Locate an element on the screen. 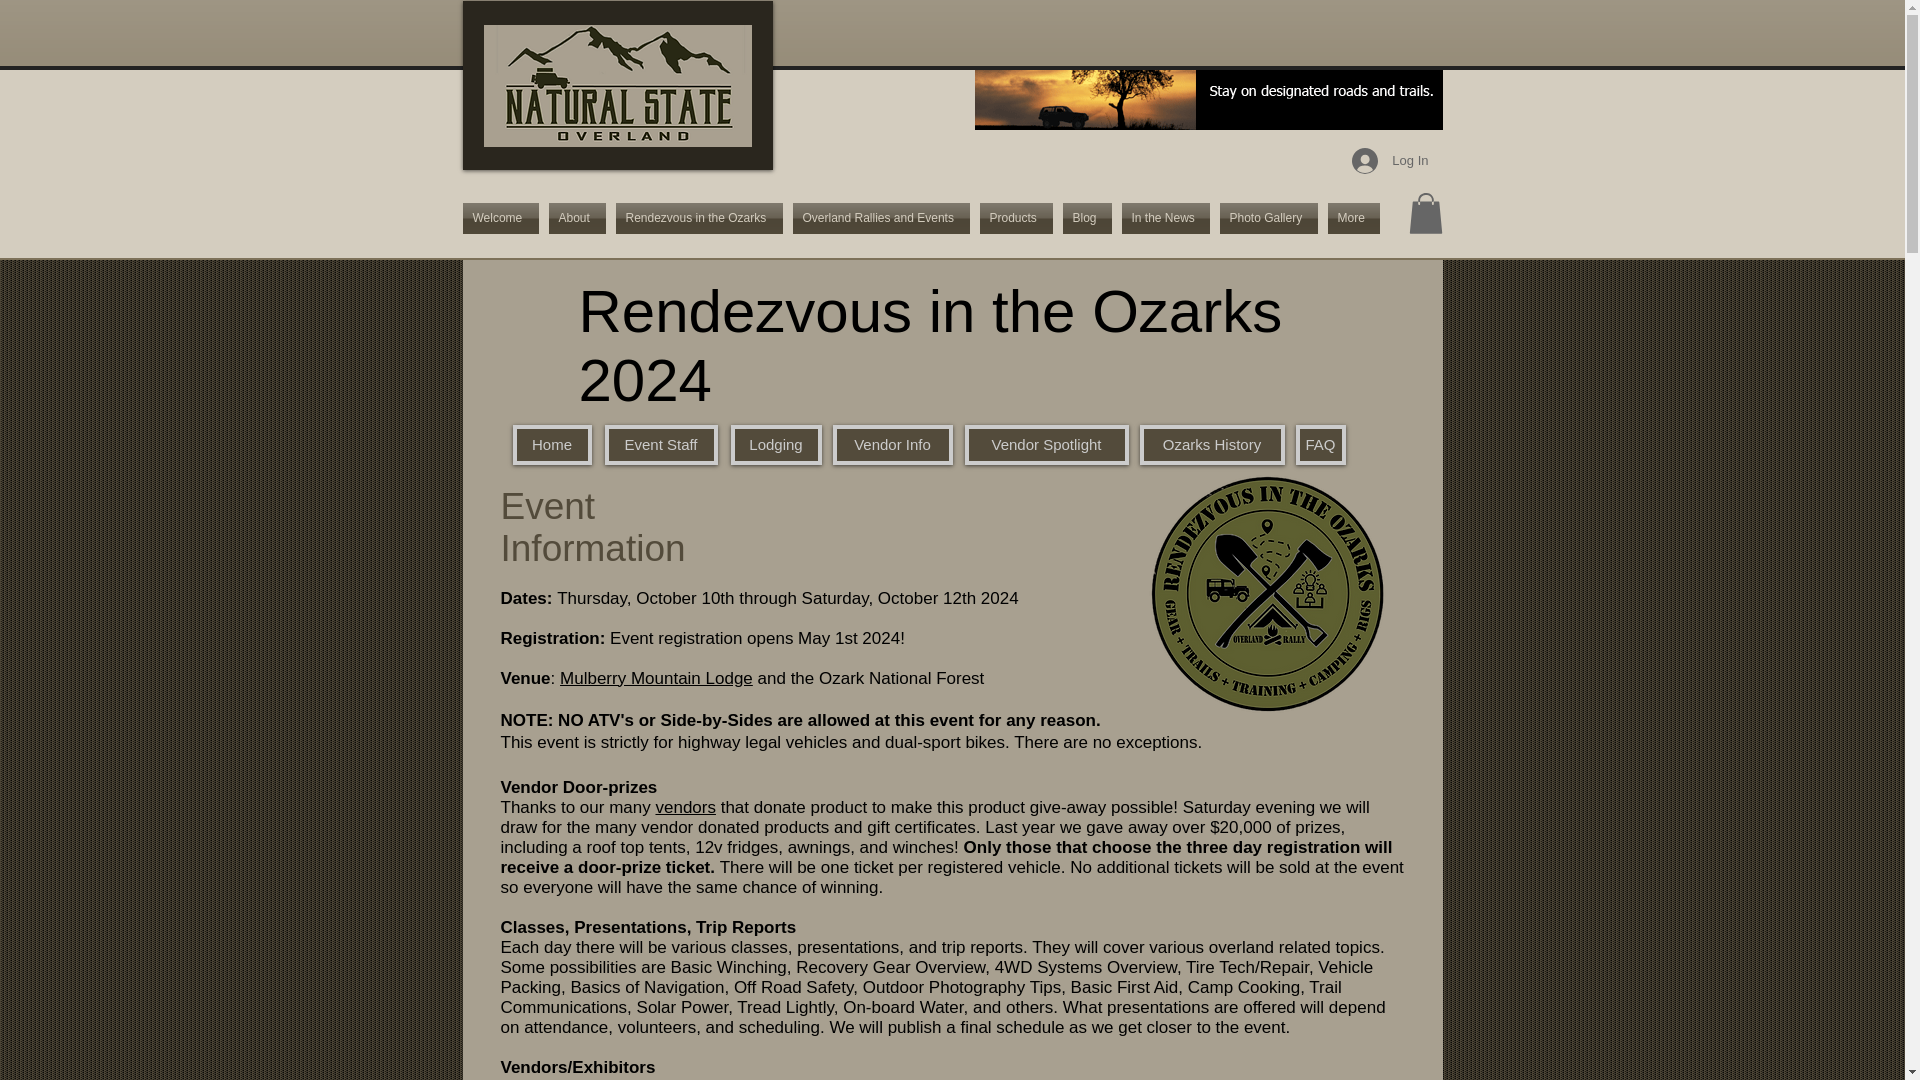 This screenshot has width=1920, height=1080. Blog is located at coordinates (1087, 218).